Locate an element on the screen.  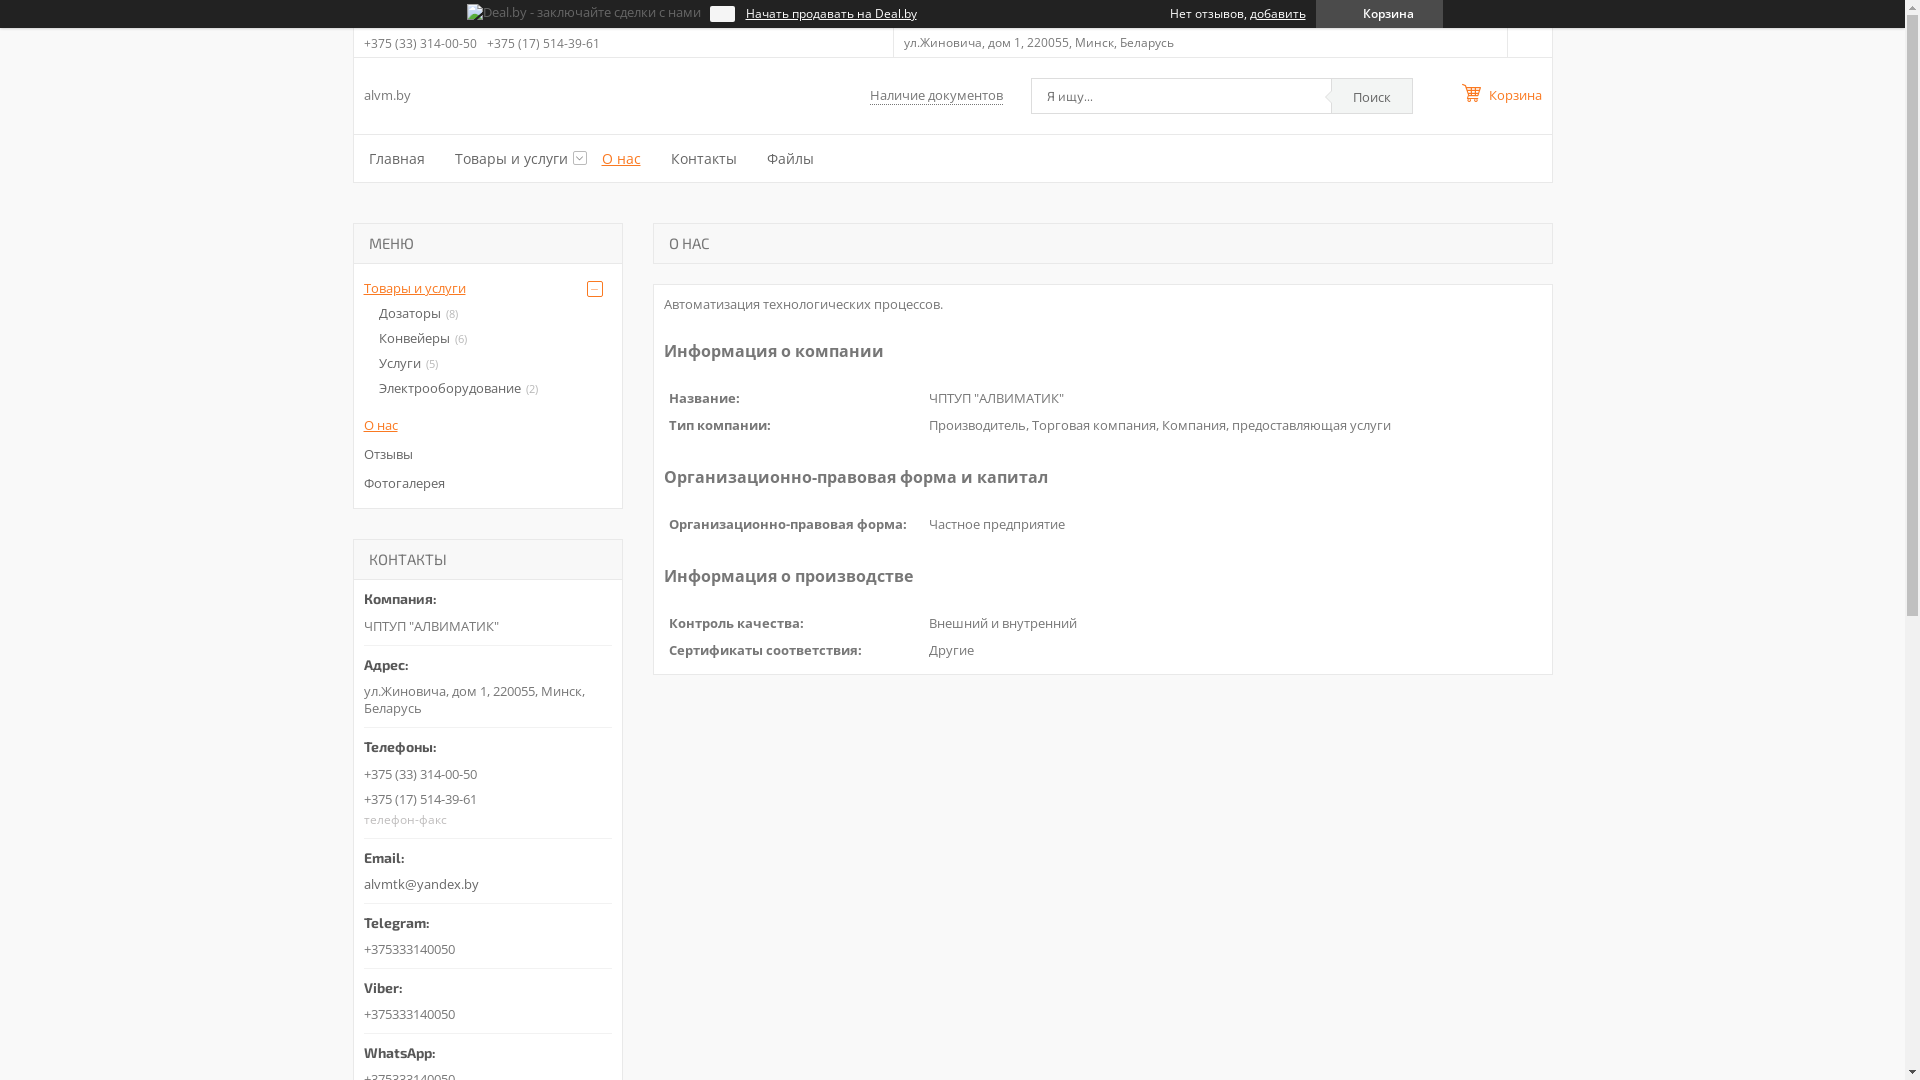
alvmtk@yandex.by is located at coordinates (488, 866).